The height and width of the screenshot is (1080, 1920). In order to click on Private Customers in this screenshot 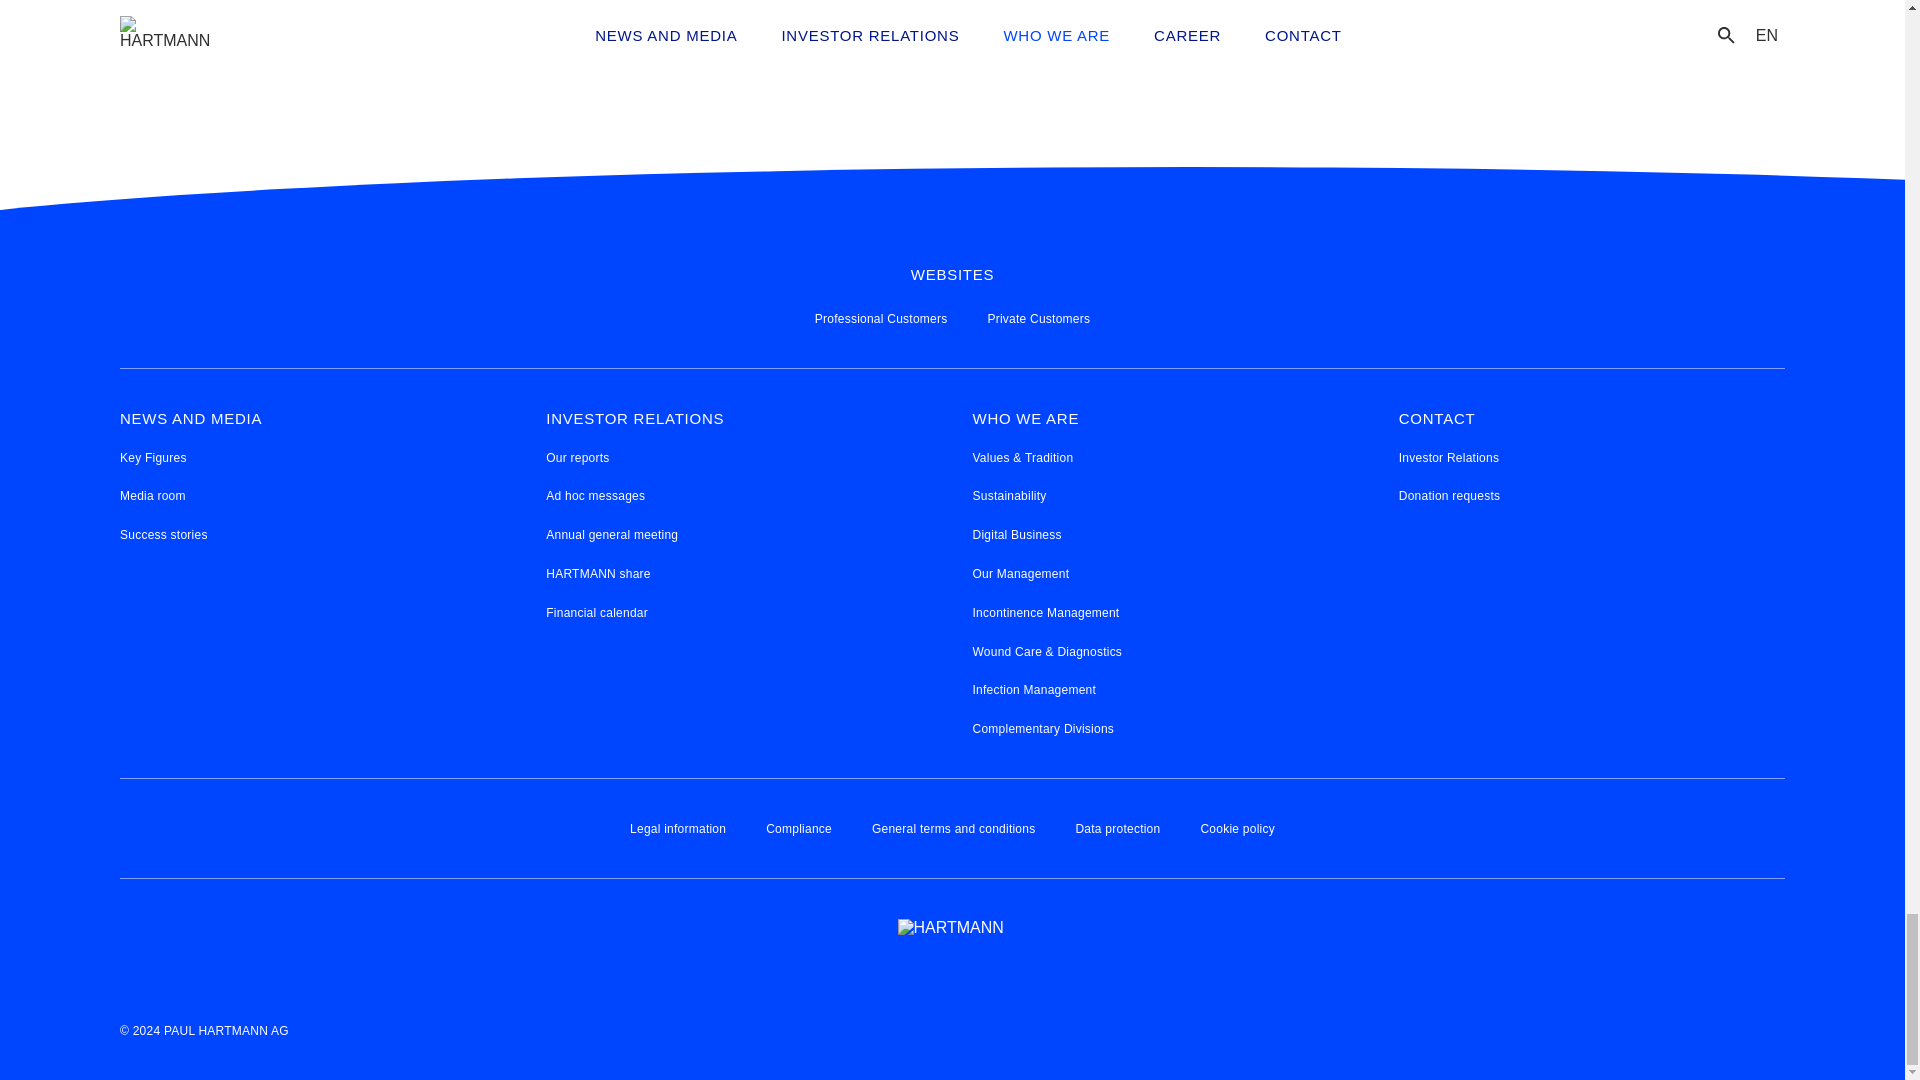, I will do `click(1038, 320)`.